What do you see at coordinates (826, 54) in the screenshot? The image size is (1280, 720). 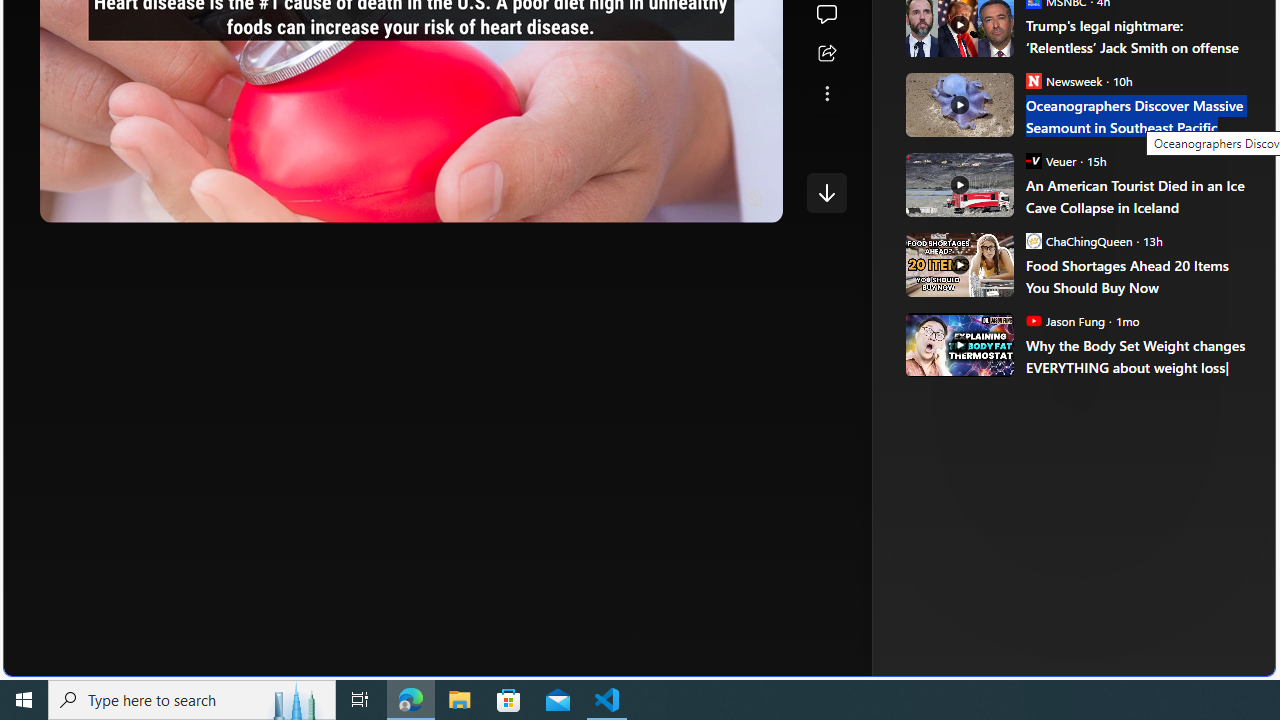 I see `Share this story` at bounding box center [826, 54].